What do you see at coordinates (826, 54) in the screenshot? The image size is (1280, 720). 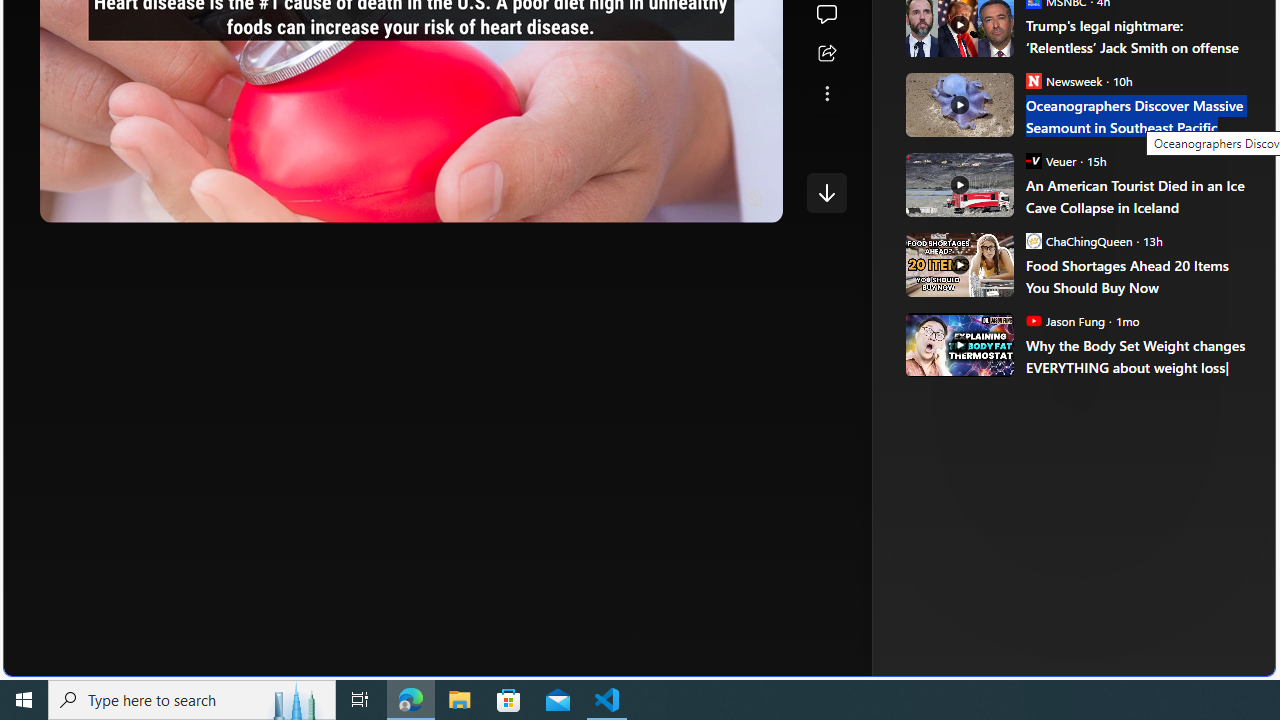 I see `Share this story` at bounding box center [826, 54].